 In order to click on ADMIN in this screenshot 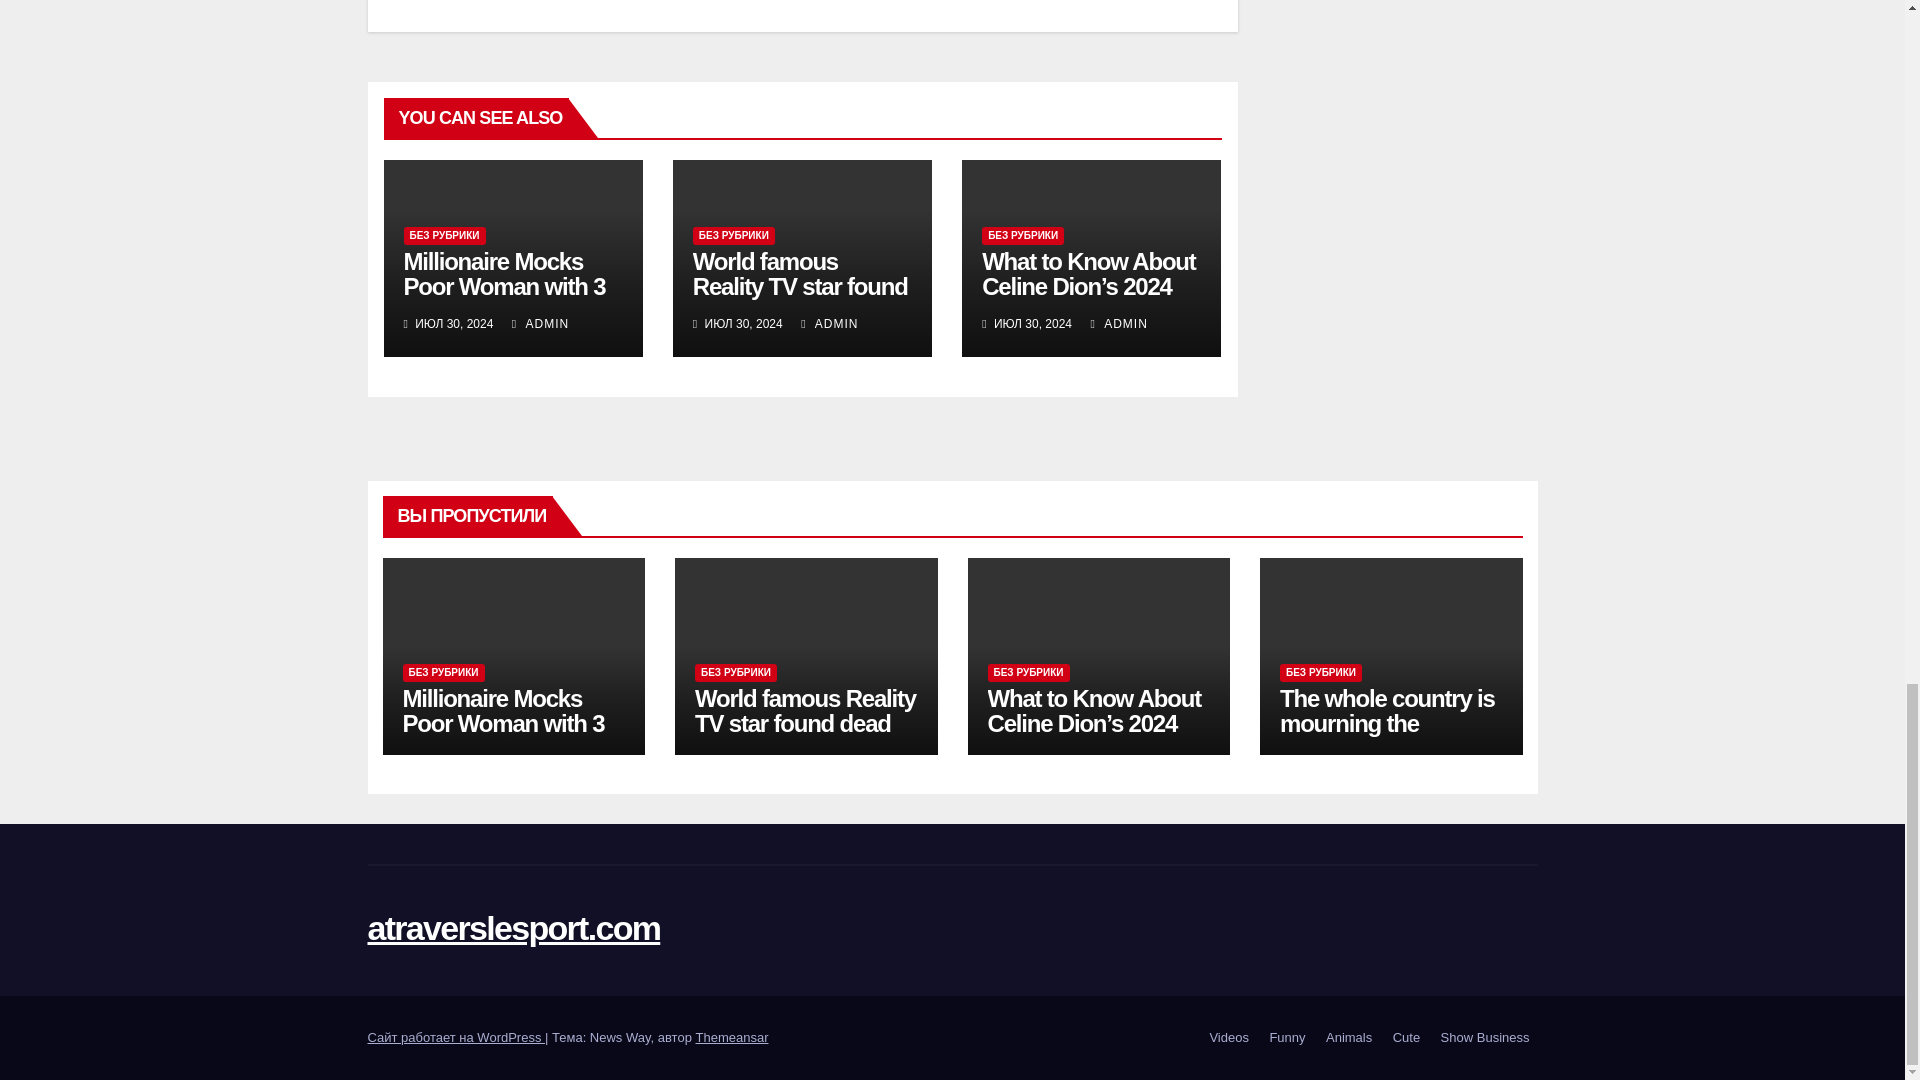, I will do `click(540, 324)`.